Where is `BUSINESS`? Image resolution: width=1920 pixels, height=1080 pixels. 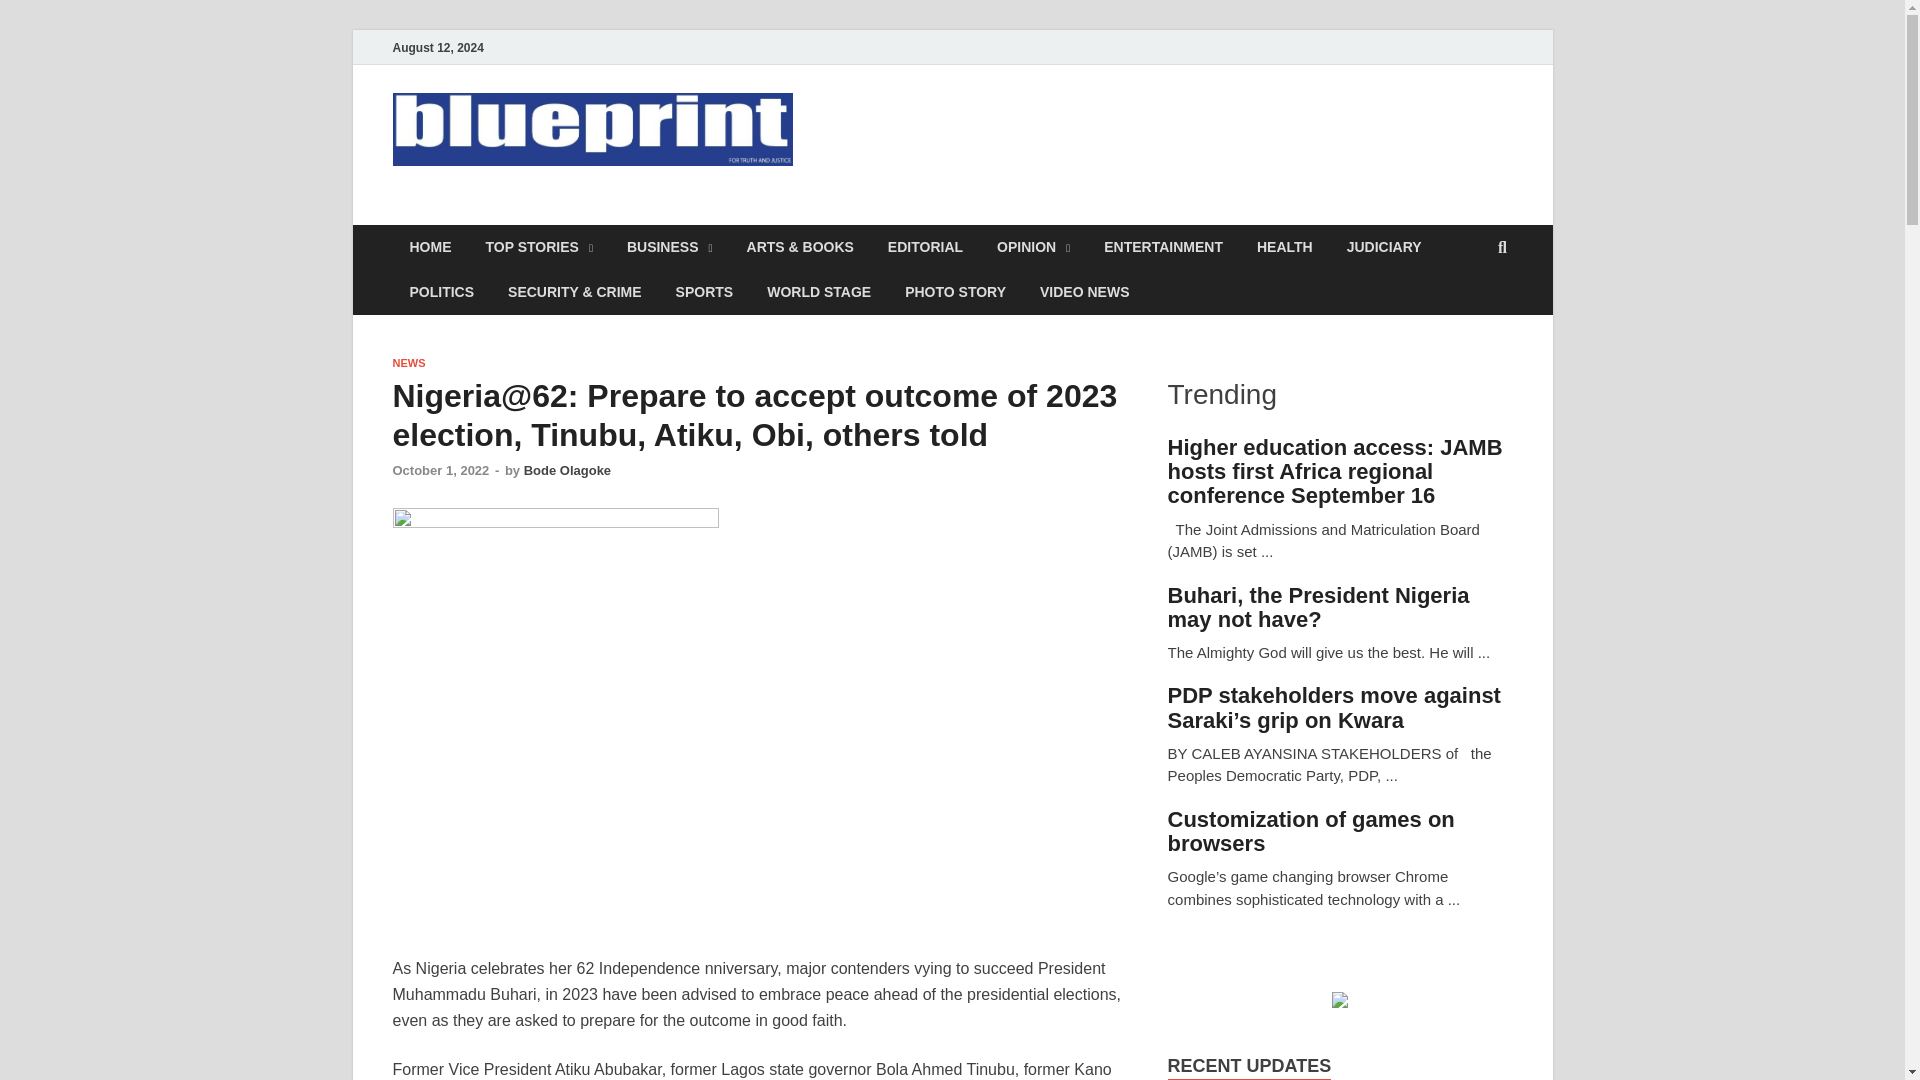 BUSINESS is located at coordinates (670, 247).